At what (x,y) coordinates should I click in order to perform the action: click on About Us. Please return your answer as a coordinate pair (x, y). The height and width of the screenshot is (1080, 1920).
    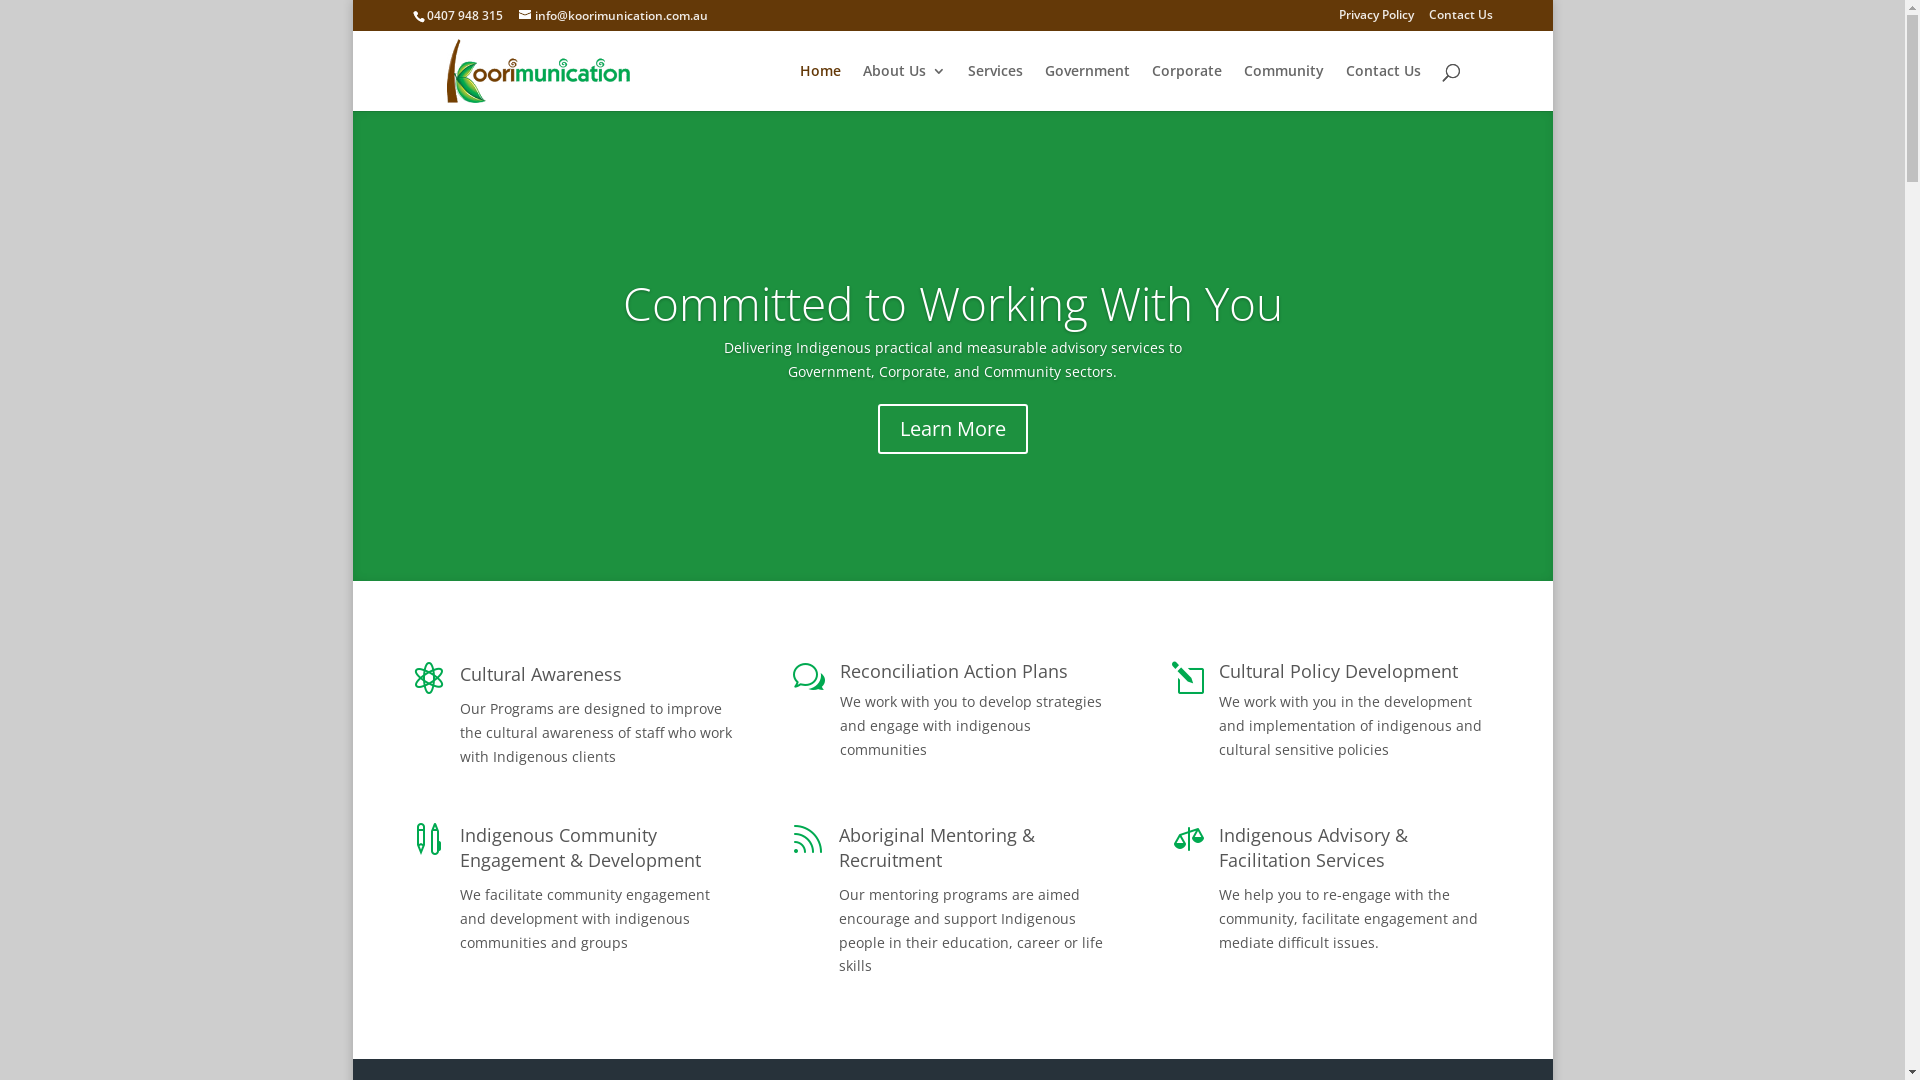
    Looking at the image, I should click on (904, 88).